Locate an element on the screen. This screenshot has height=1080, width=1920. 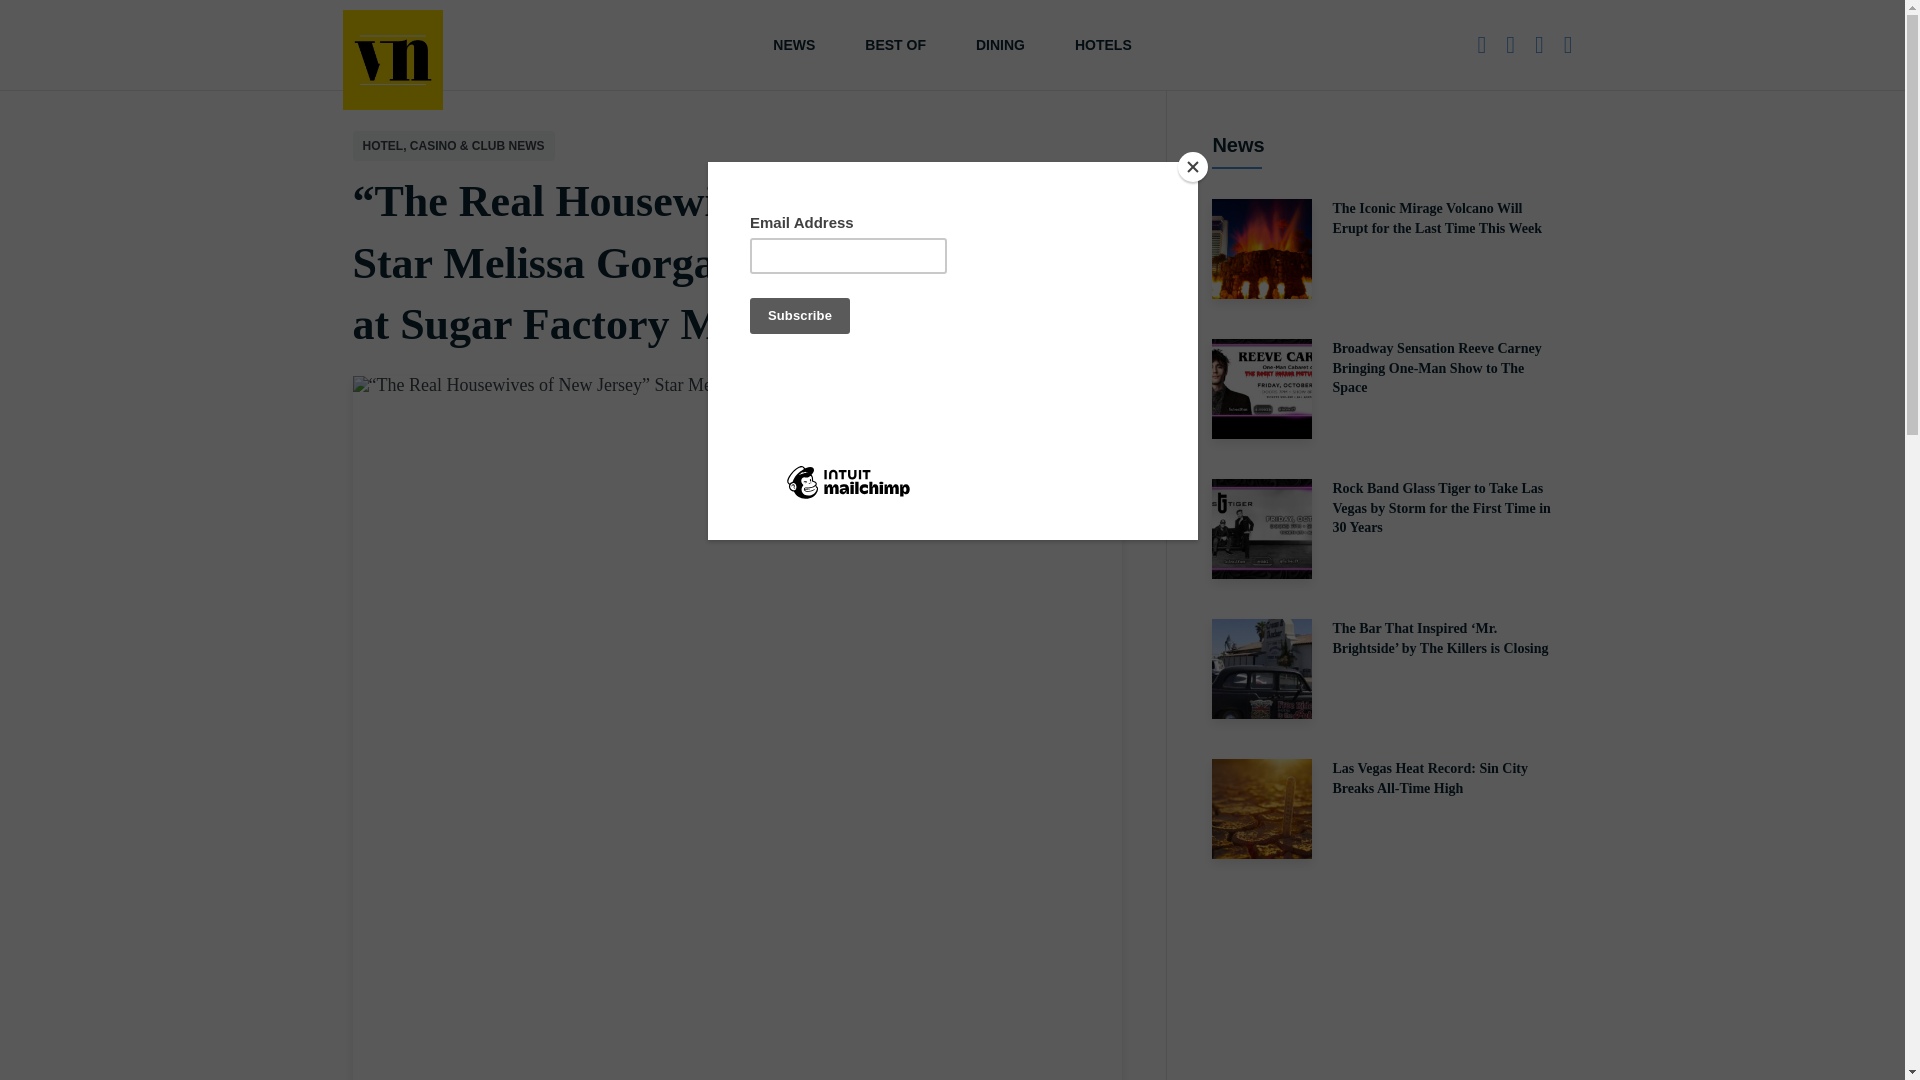
BEST OF is located at coordinates (895, 44).